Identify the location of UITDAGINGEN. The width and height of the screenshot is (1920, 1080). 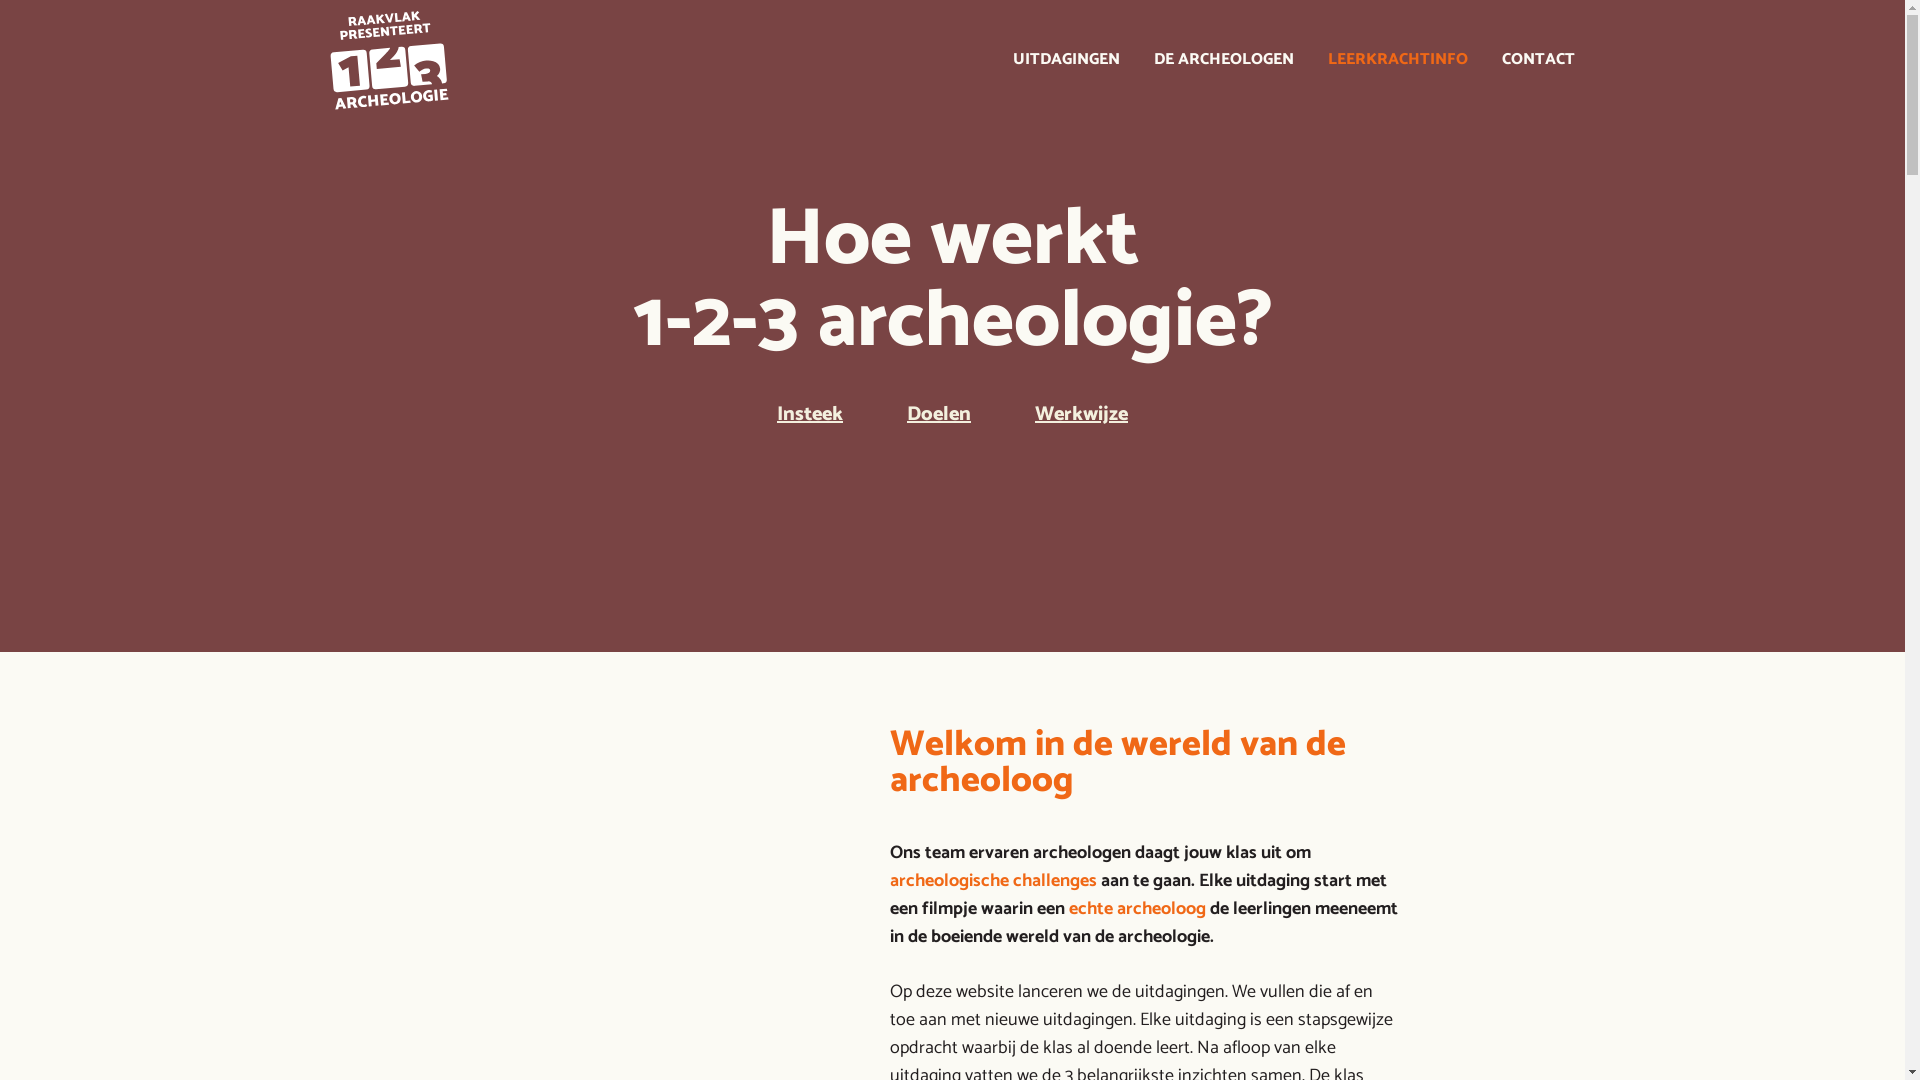
(1066, 60).